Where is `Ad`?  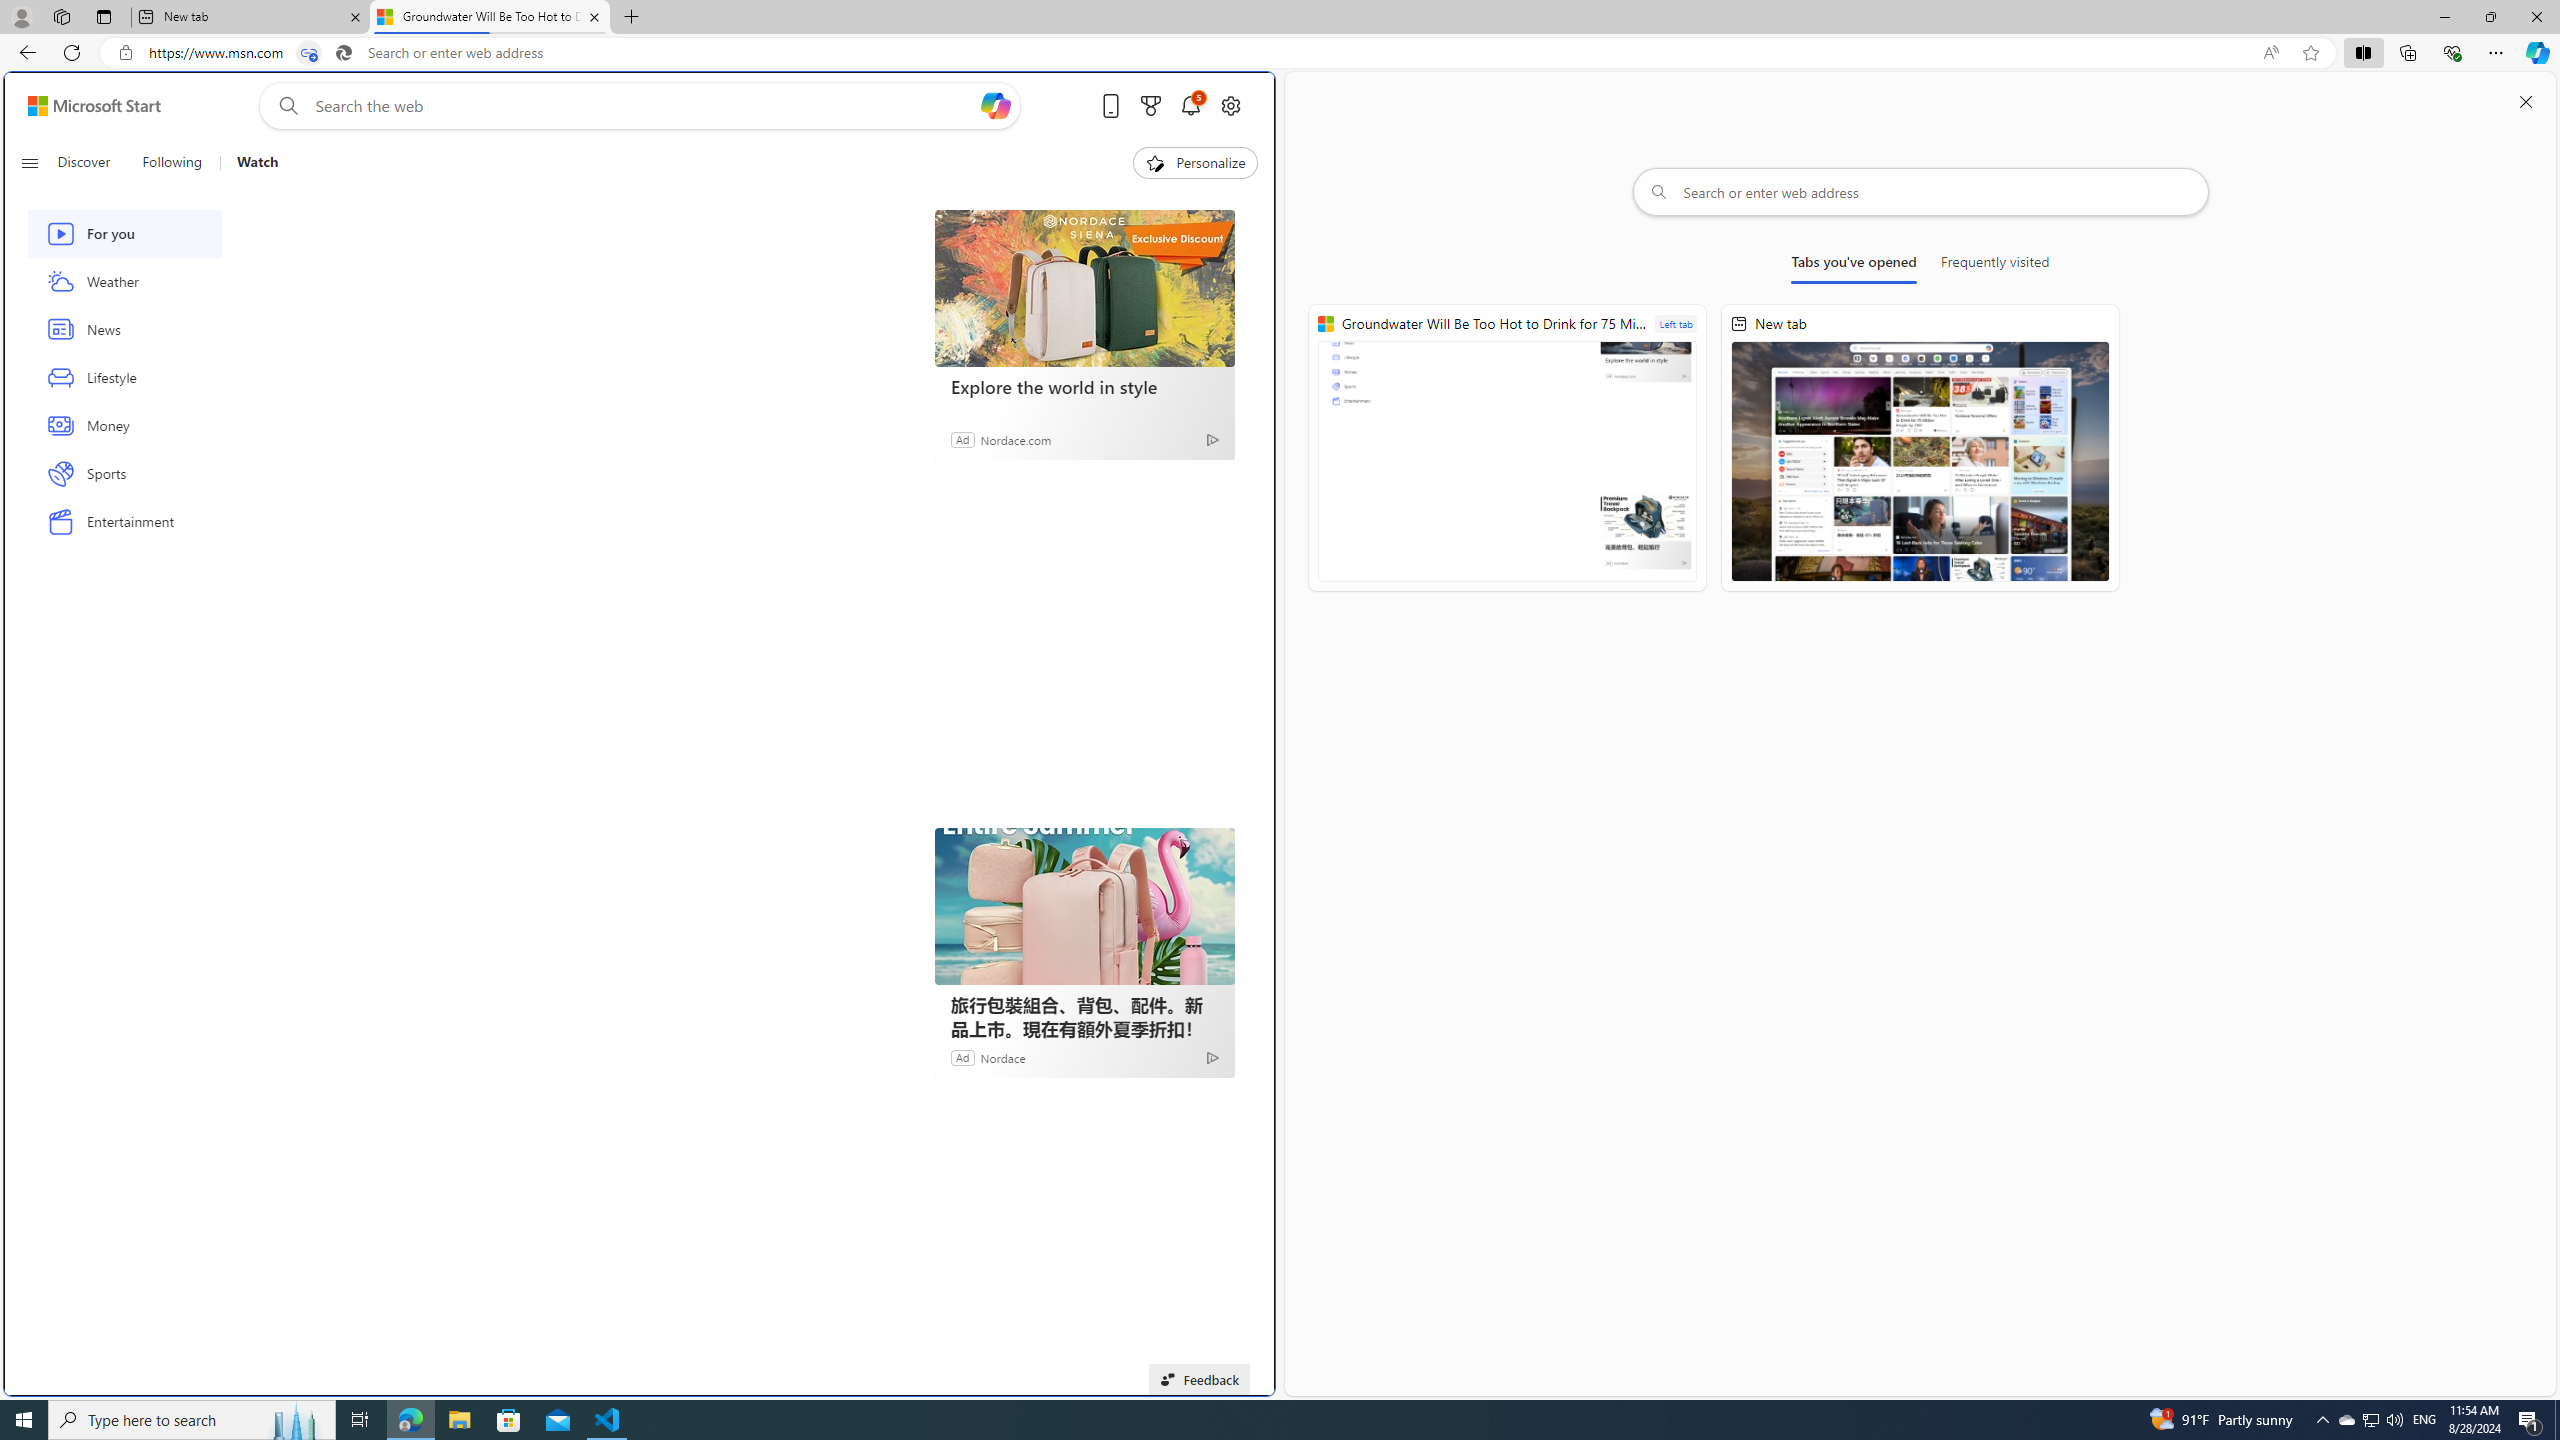
Ad is located at coordinates (962, 1056).